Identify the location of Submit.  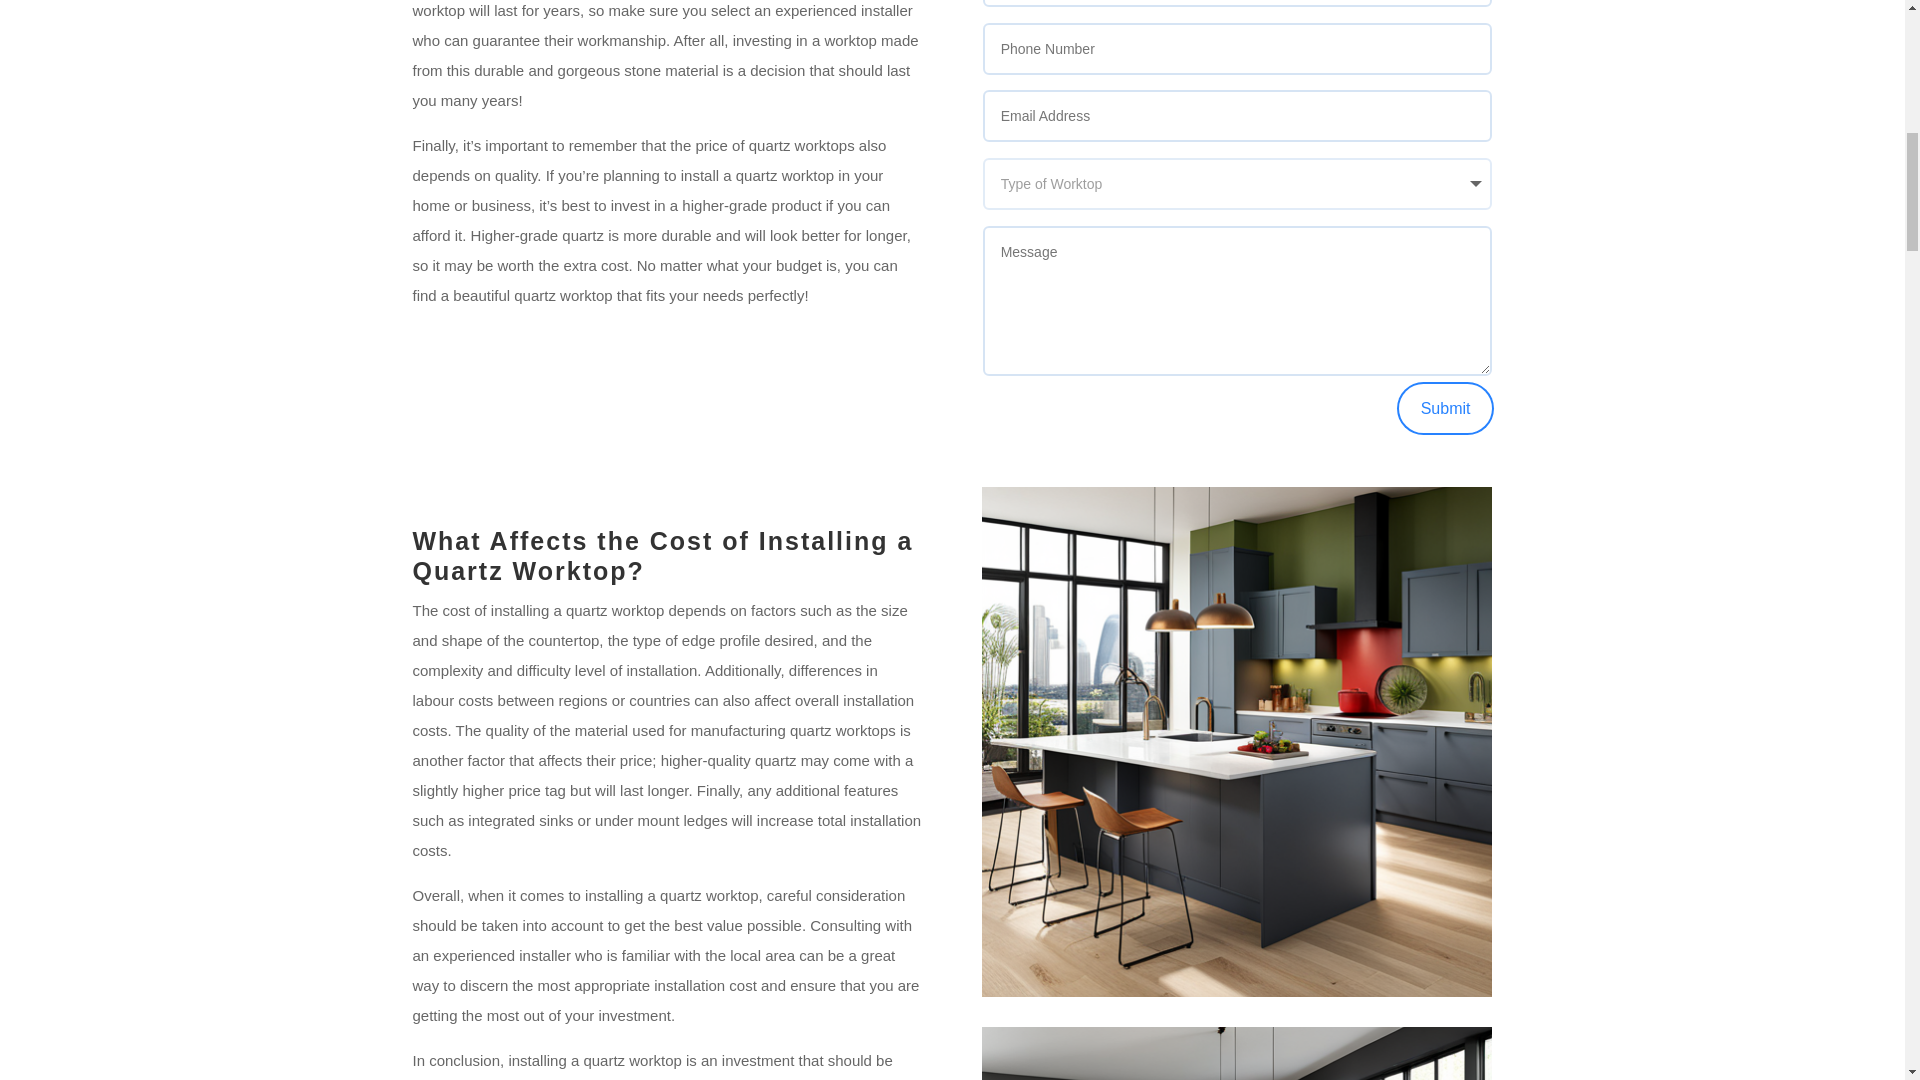
(1446, 408).